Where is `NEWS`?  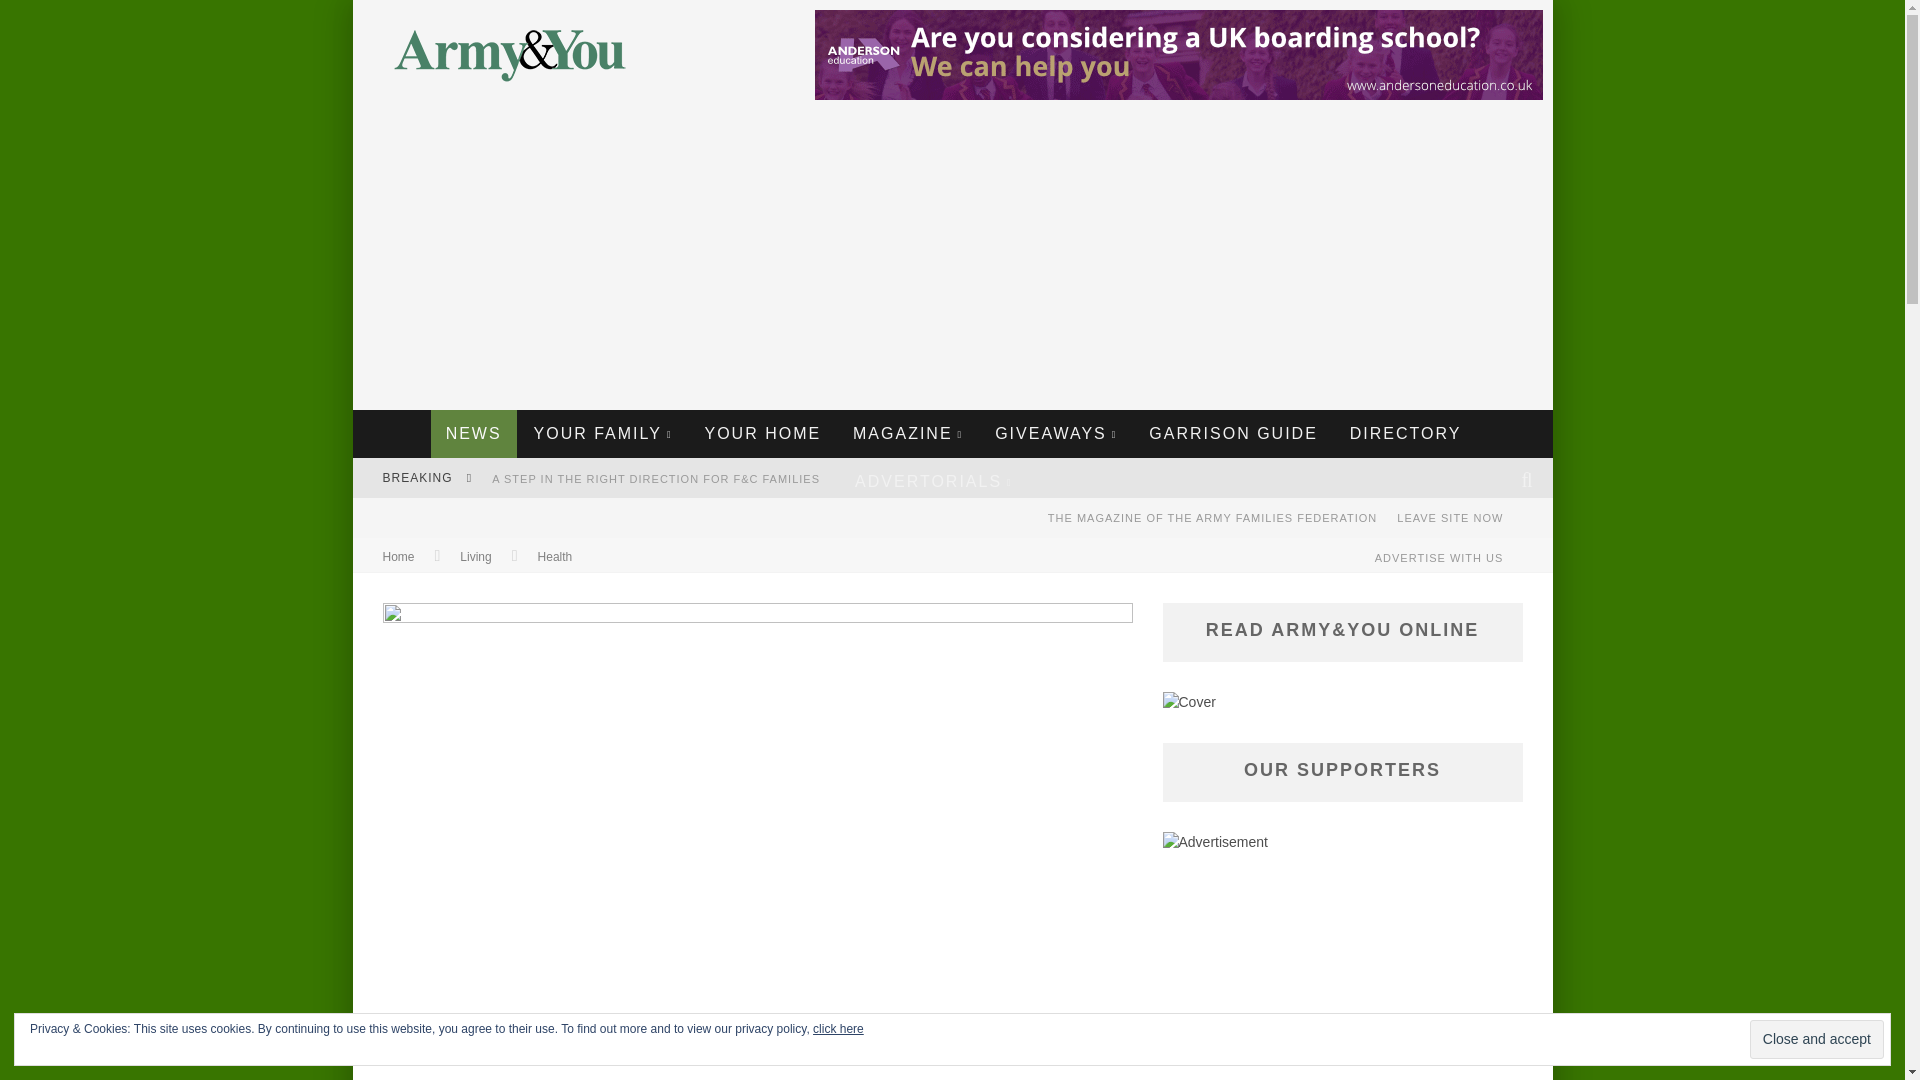
NEWS is located at coordinates (473, 434).